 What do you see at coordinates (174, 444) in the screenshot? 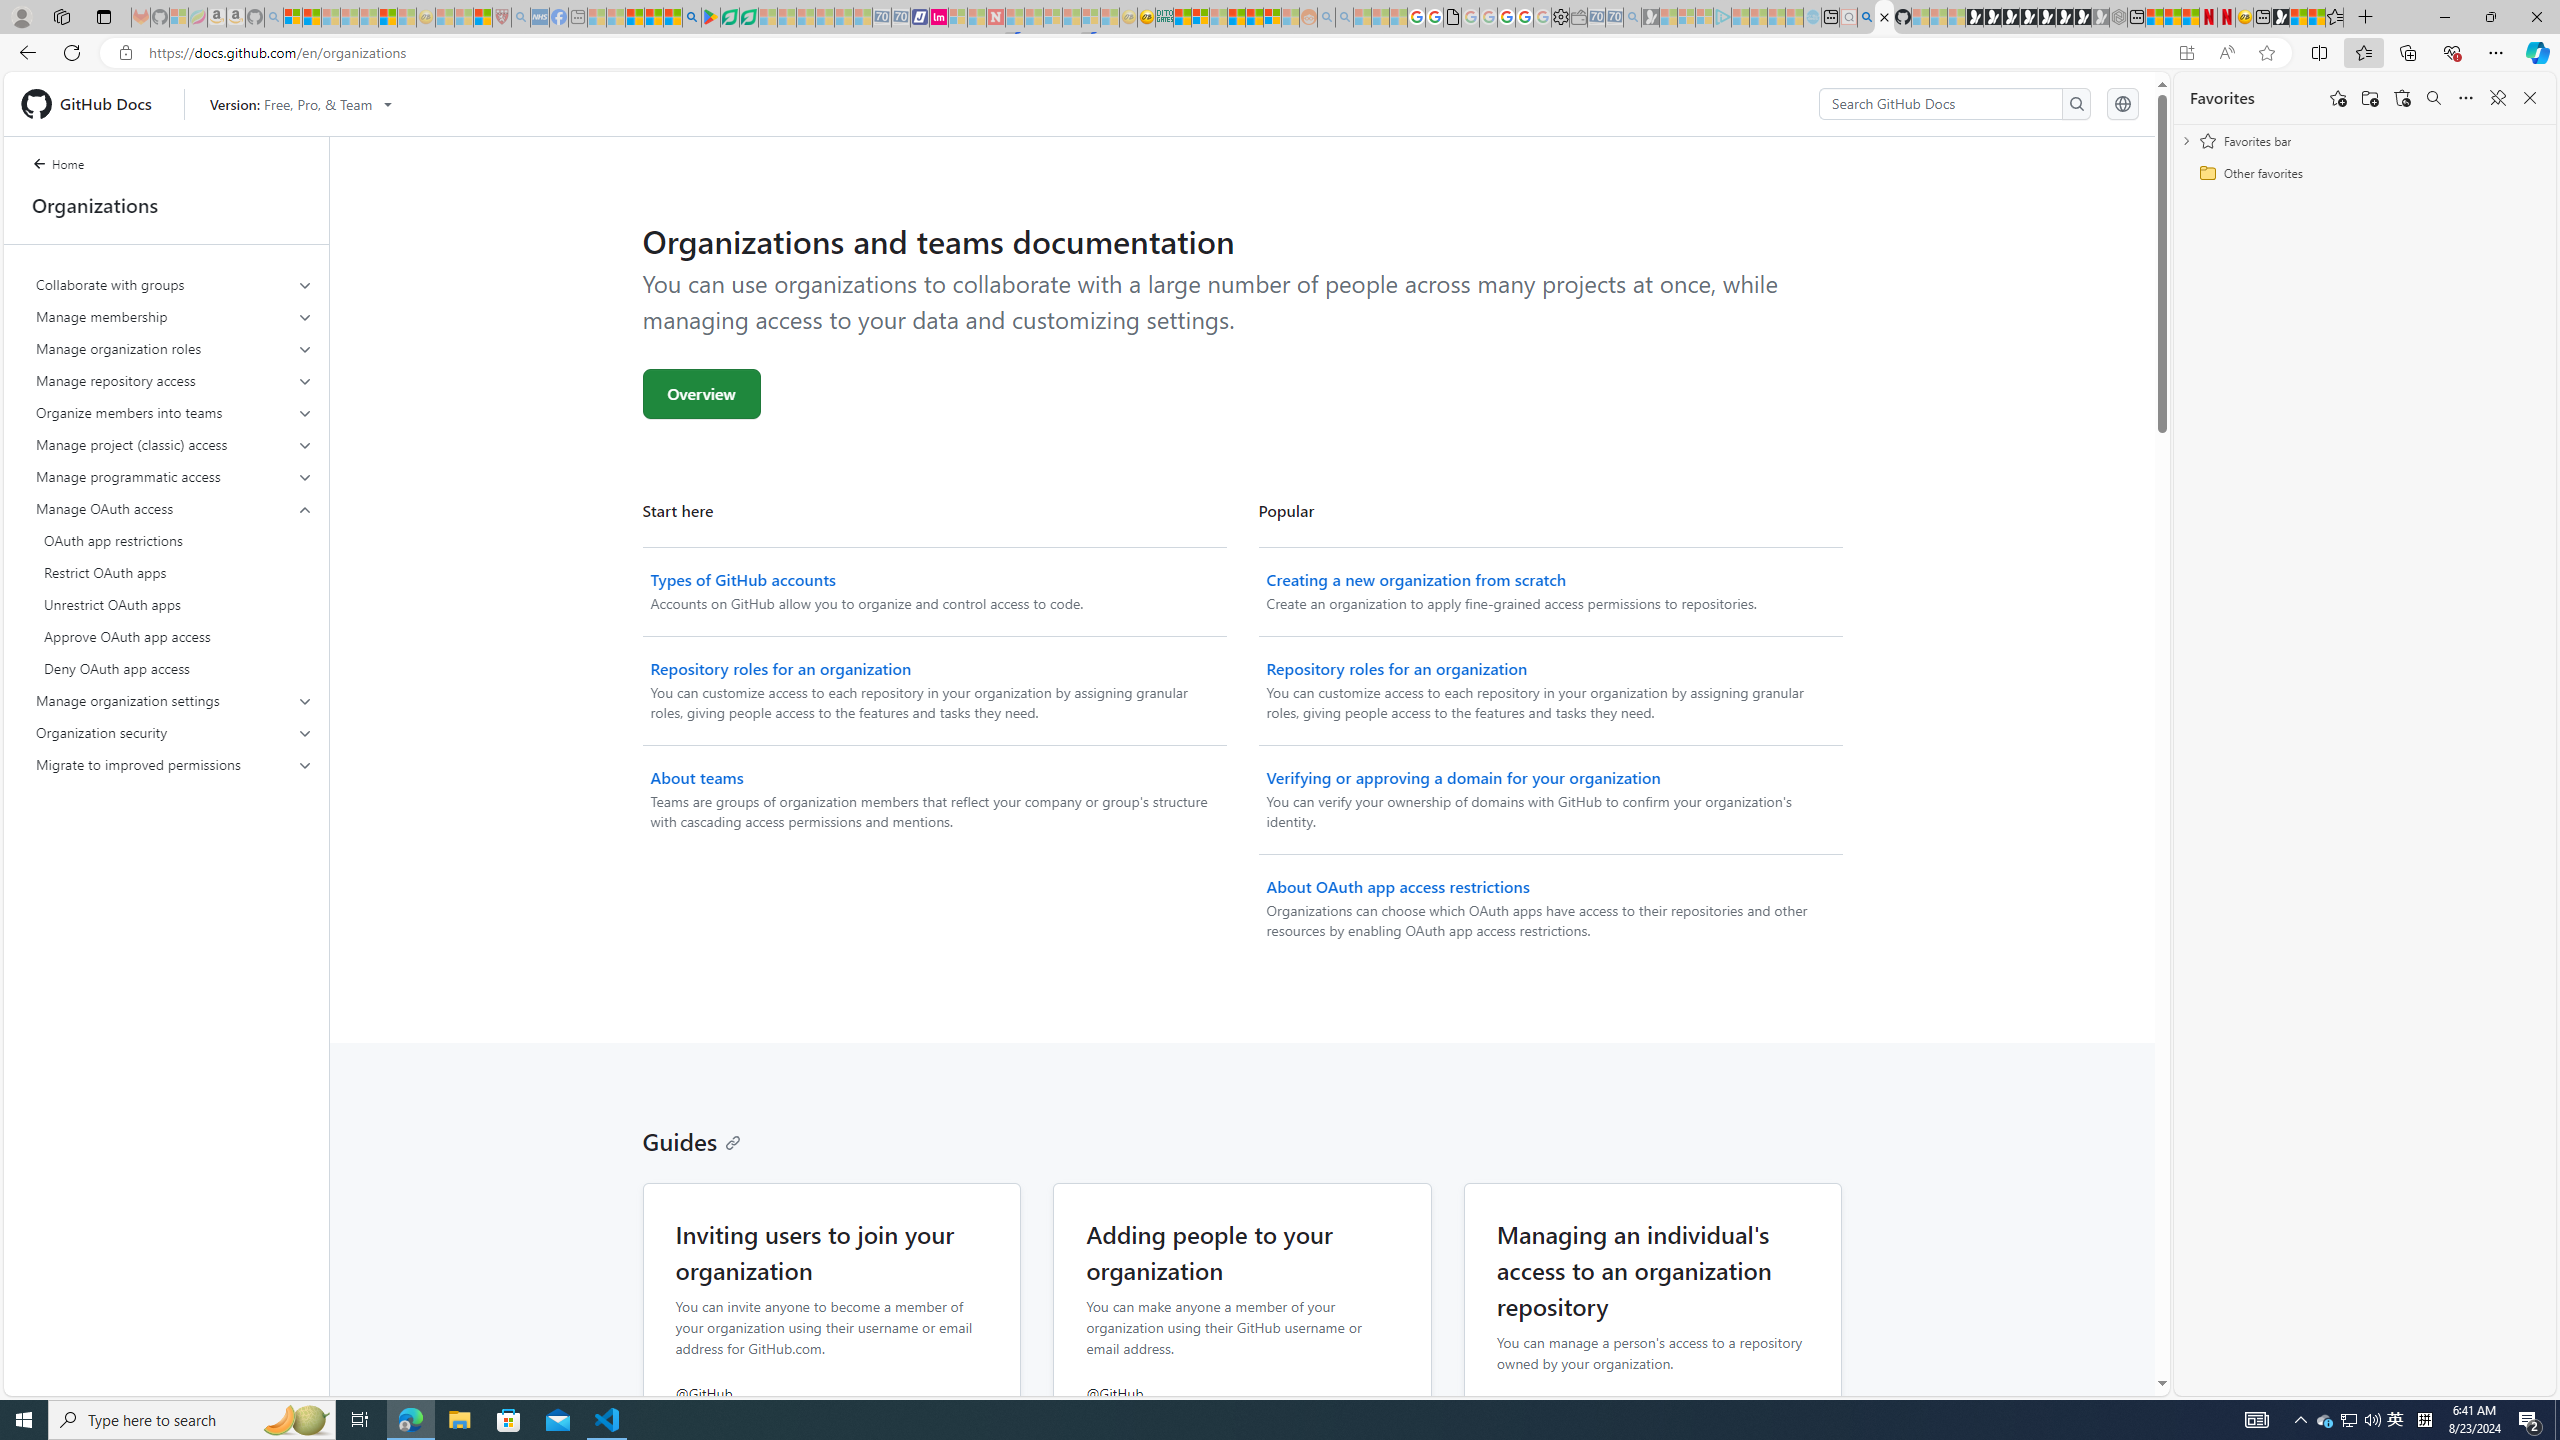
I see `Manage project (classic) access` at bounding box center [174, 444].